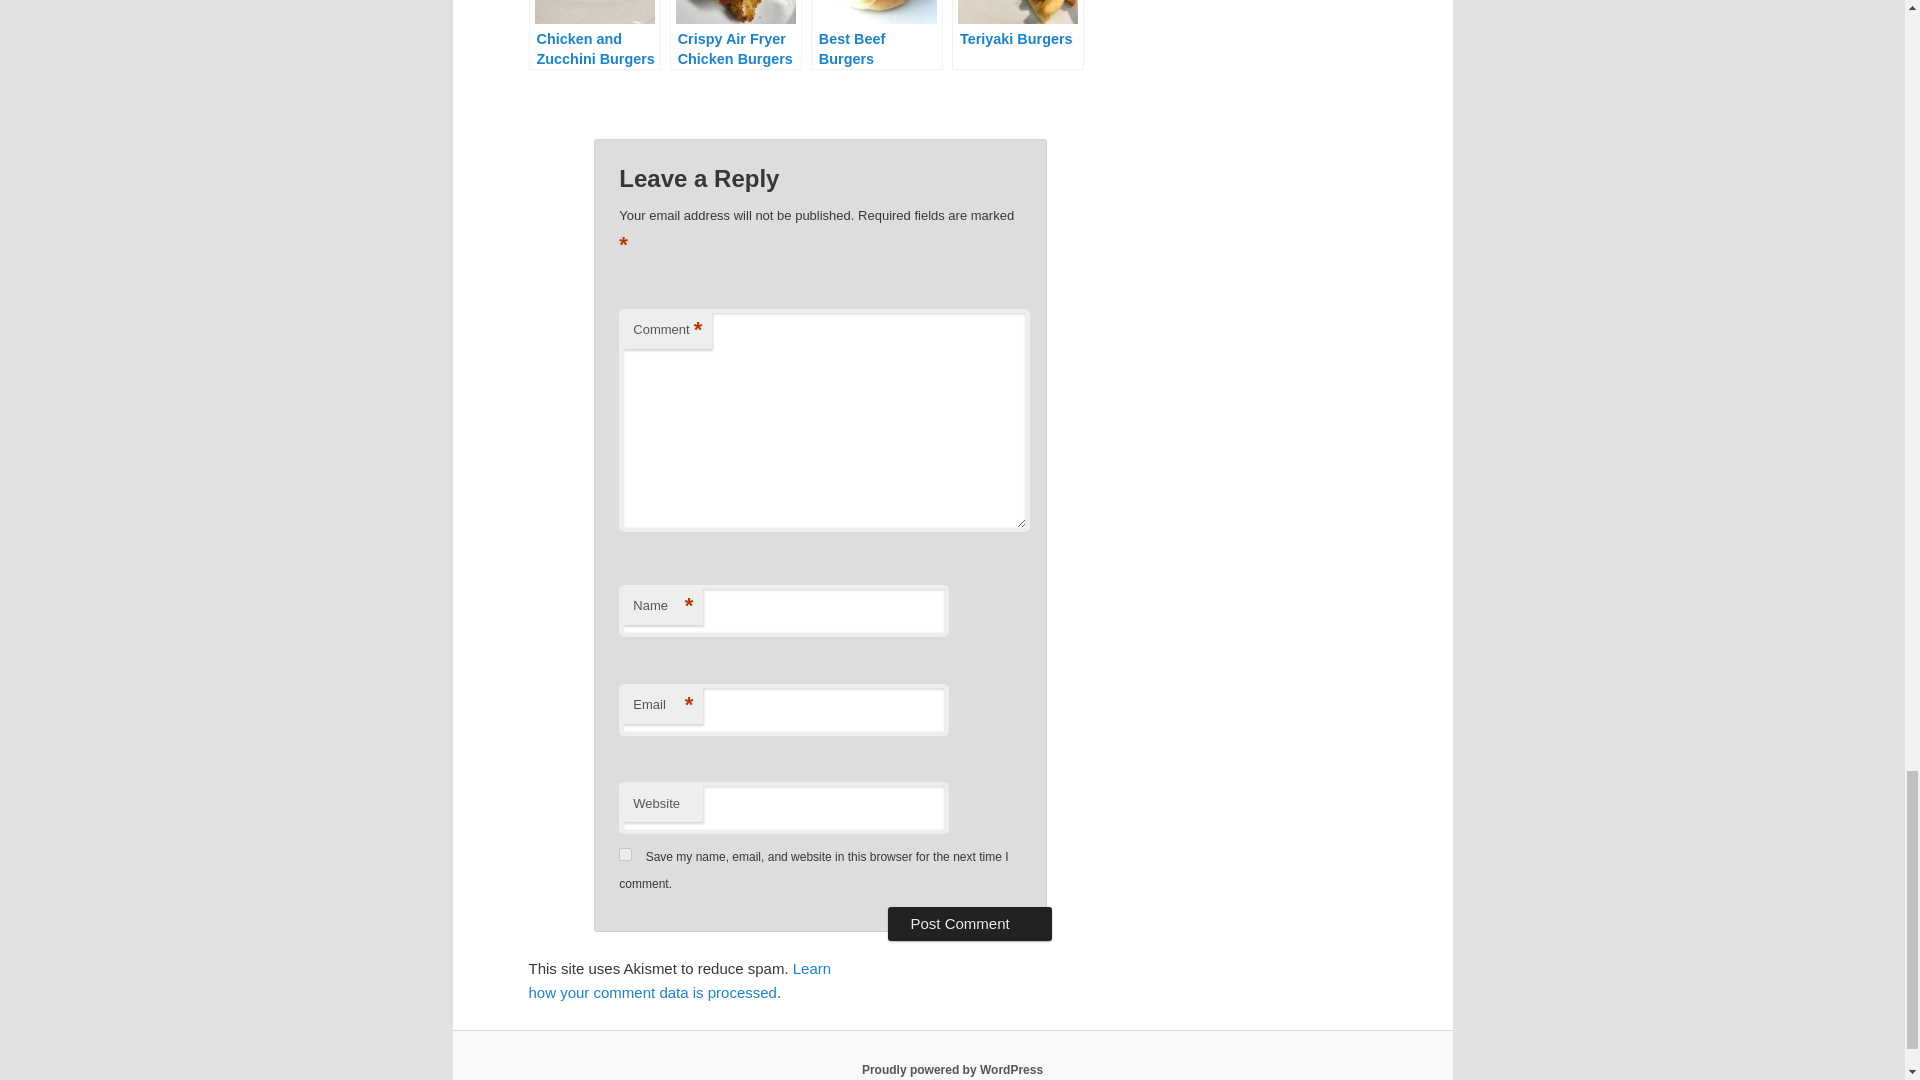 Image resolution: width=1920 pixels, height=1080 pixels. What do you see at coordinates (952, 1069) in the screenshot?
I see `Proudly powered by WordPress` at bounding box center [952, 1069].